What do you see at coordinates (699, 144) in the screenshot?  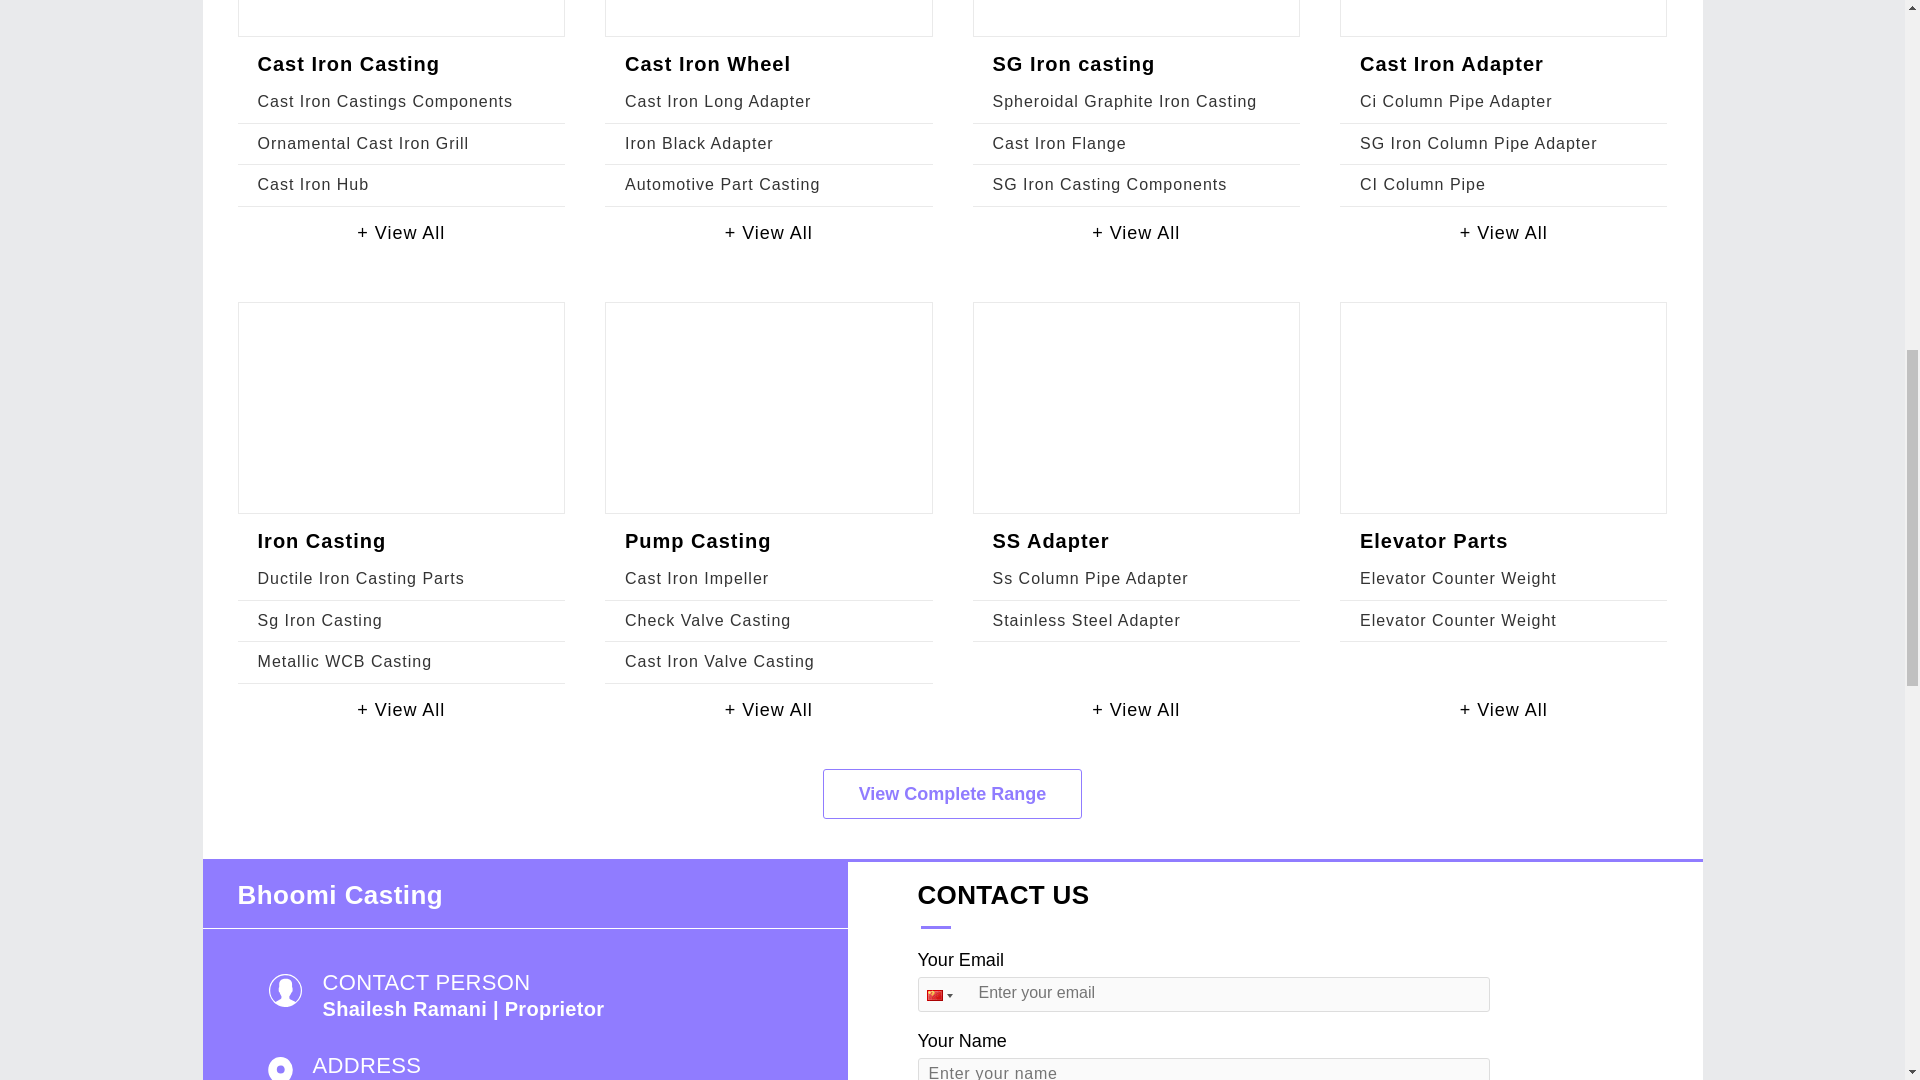 I see `Iron Black Adapter` at bounding box center [699, 144].